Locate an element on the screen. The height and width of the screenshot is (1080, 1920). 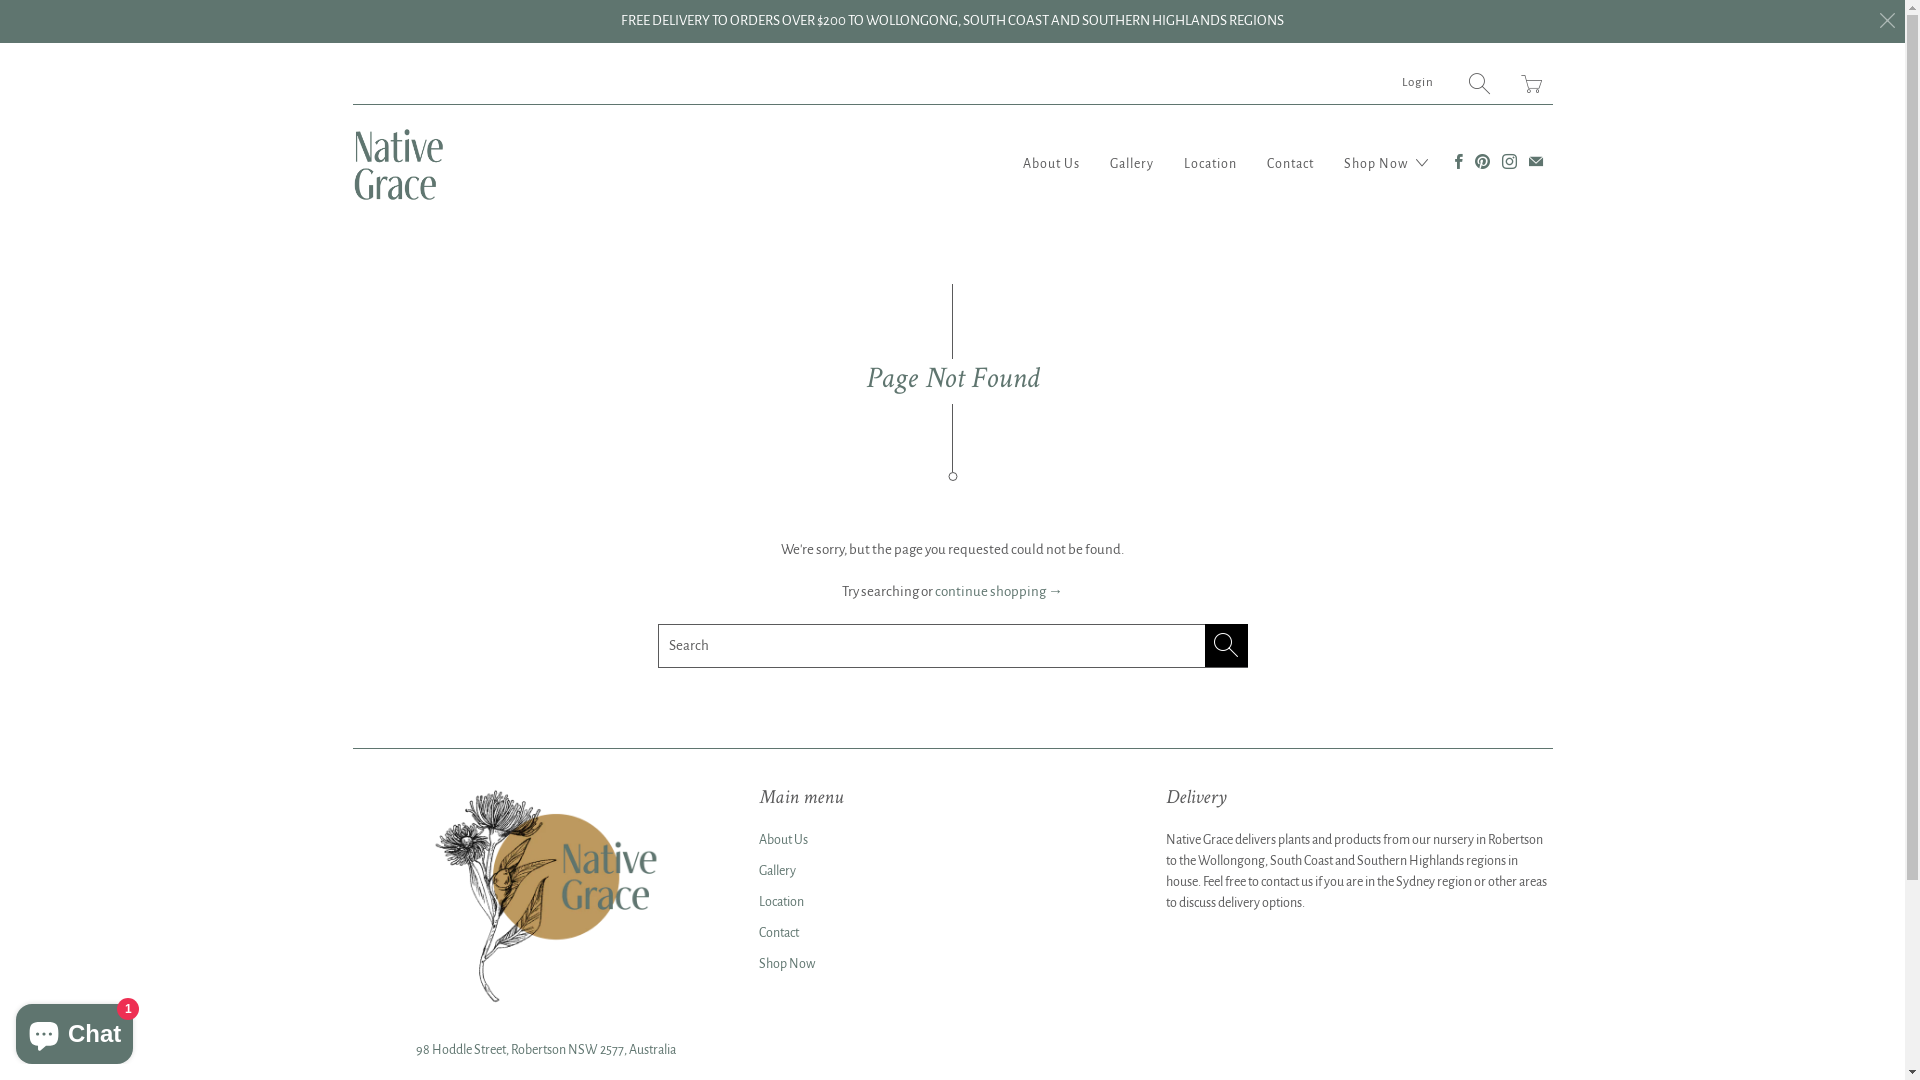
Translation missing: en.layout.general.title is located at coordinates (1531, 82).